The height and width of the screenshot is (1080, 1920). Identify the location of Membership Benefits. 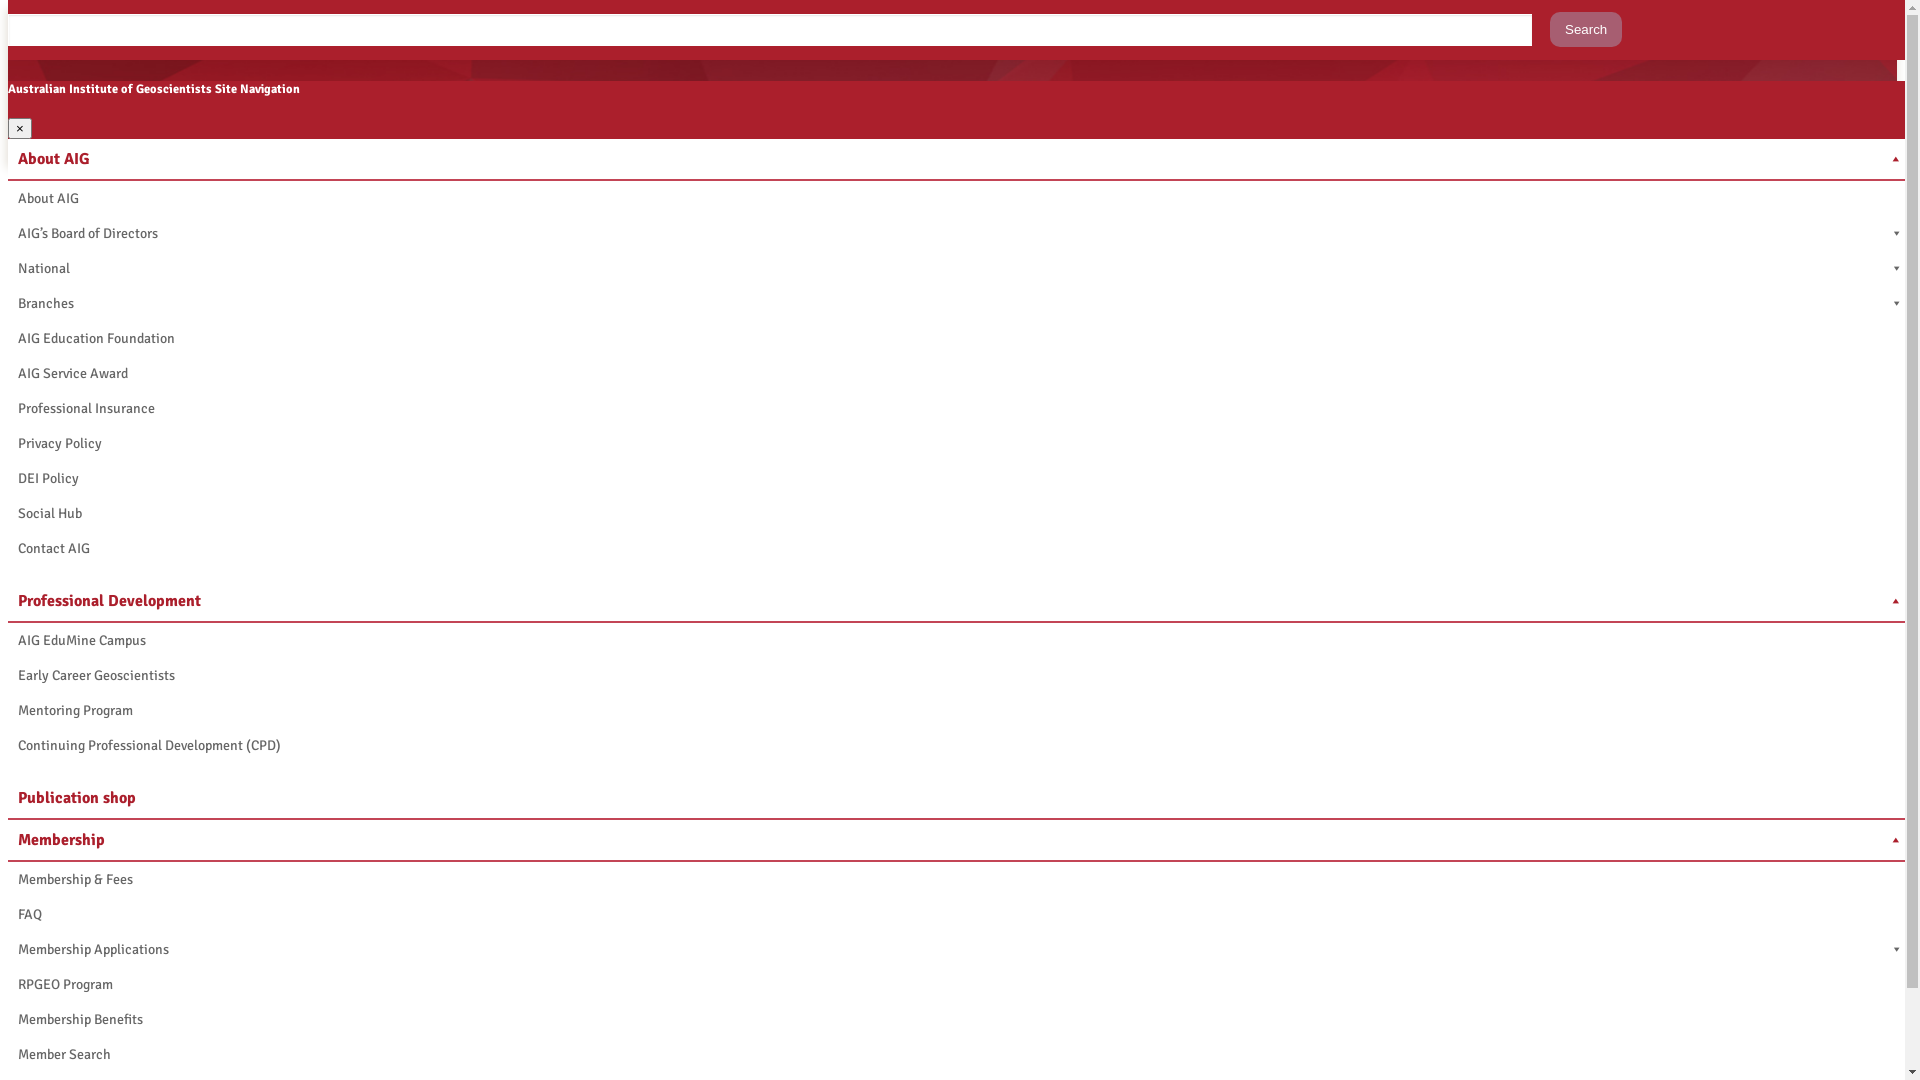
(960, 1020).